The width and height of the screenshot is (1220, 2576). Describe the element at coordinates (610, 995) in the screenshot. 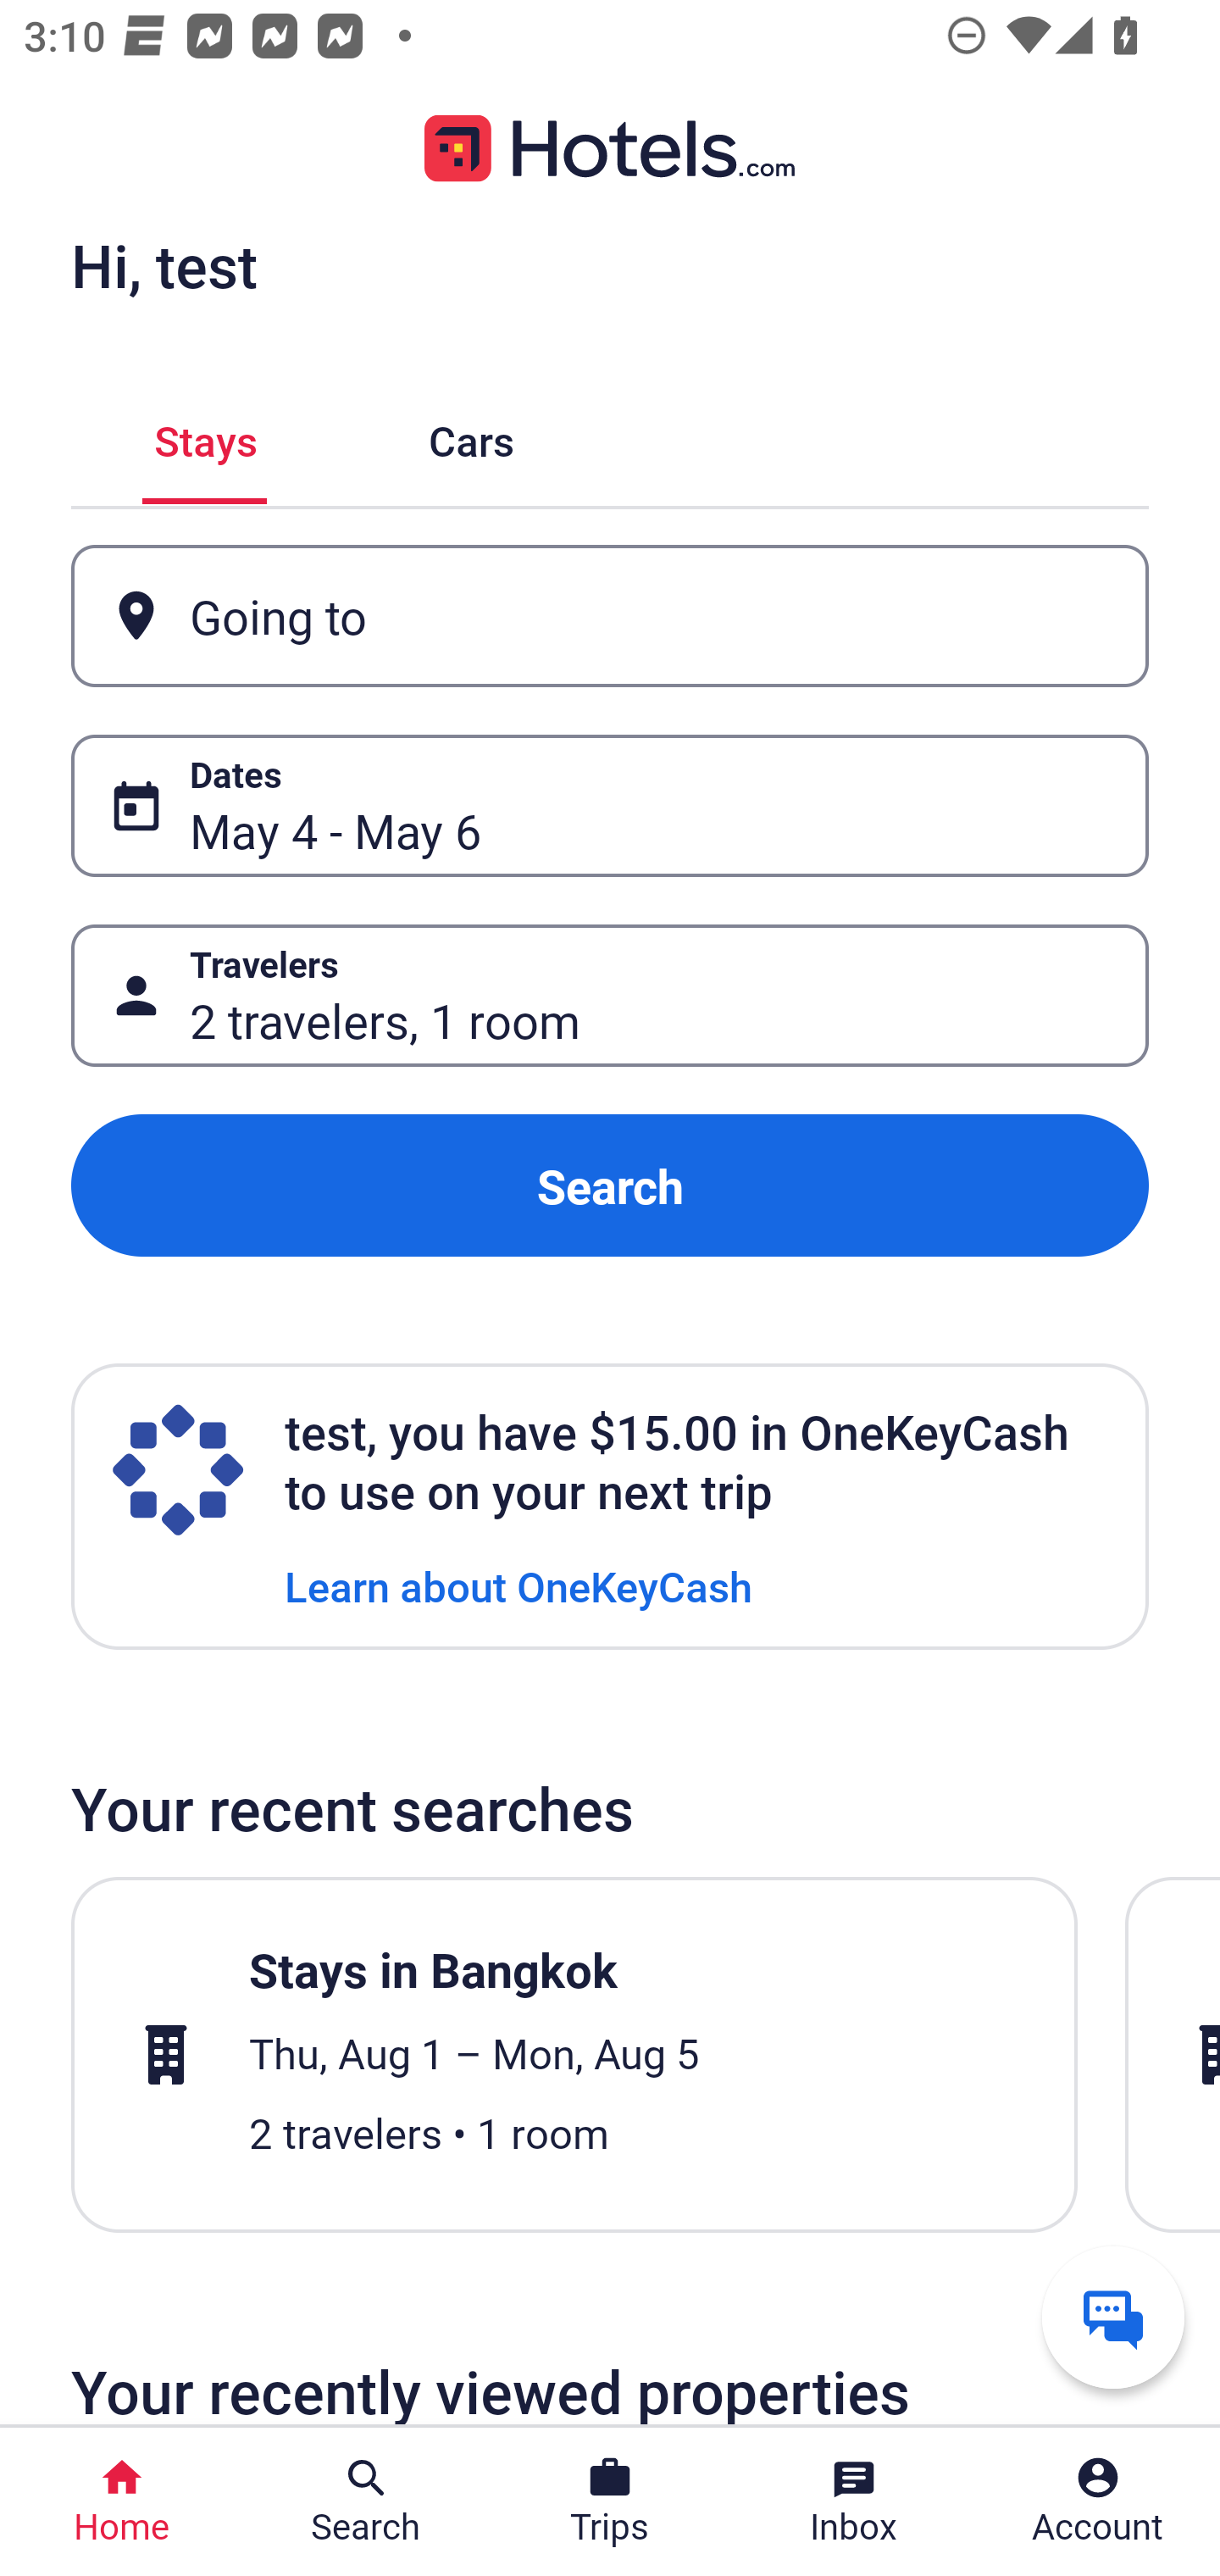

I see `Travelers Button 2 travelers, 1 room` at that location.